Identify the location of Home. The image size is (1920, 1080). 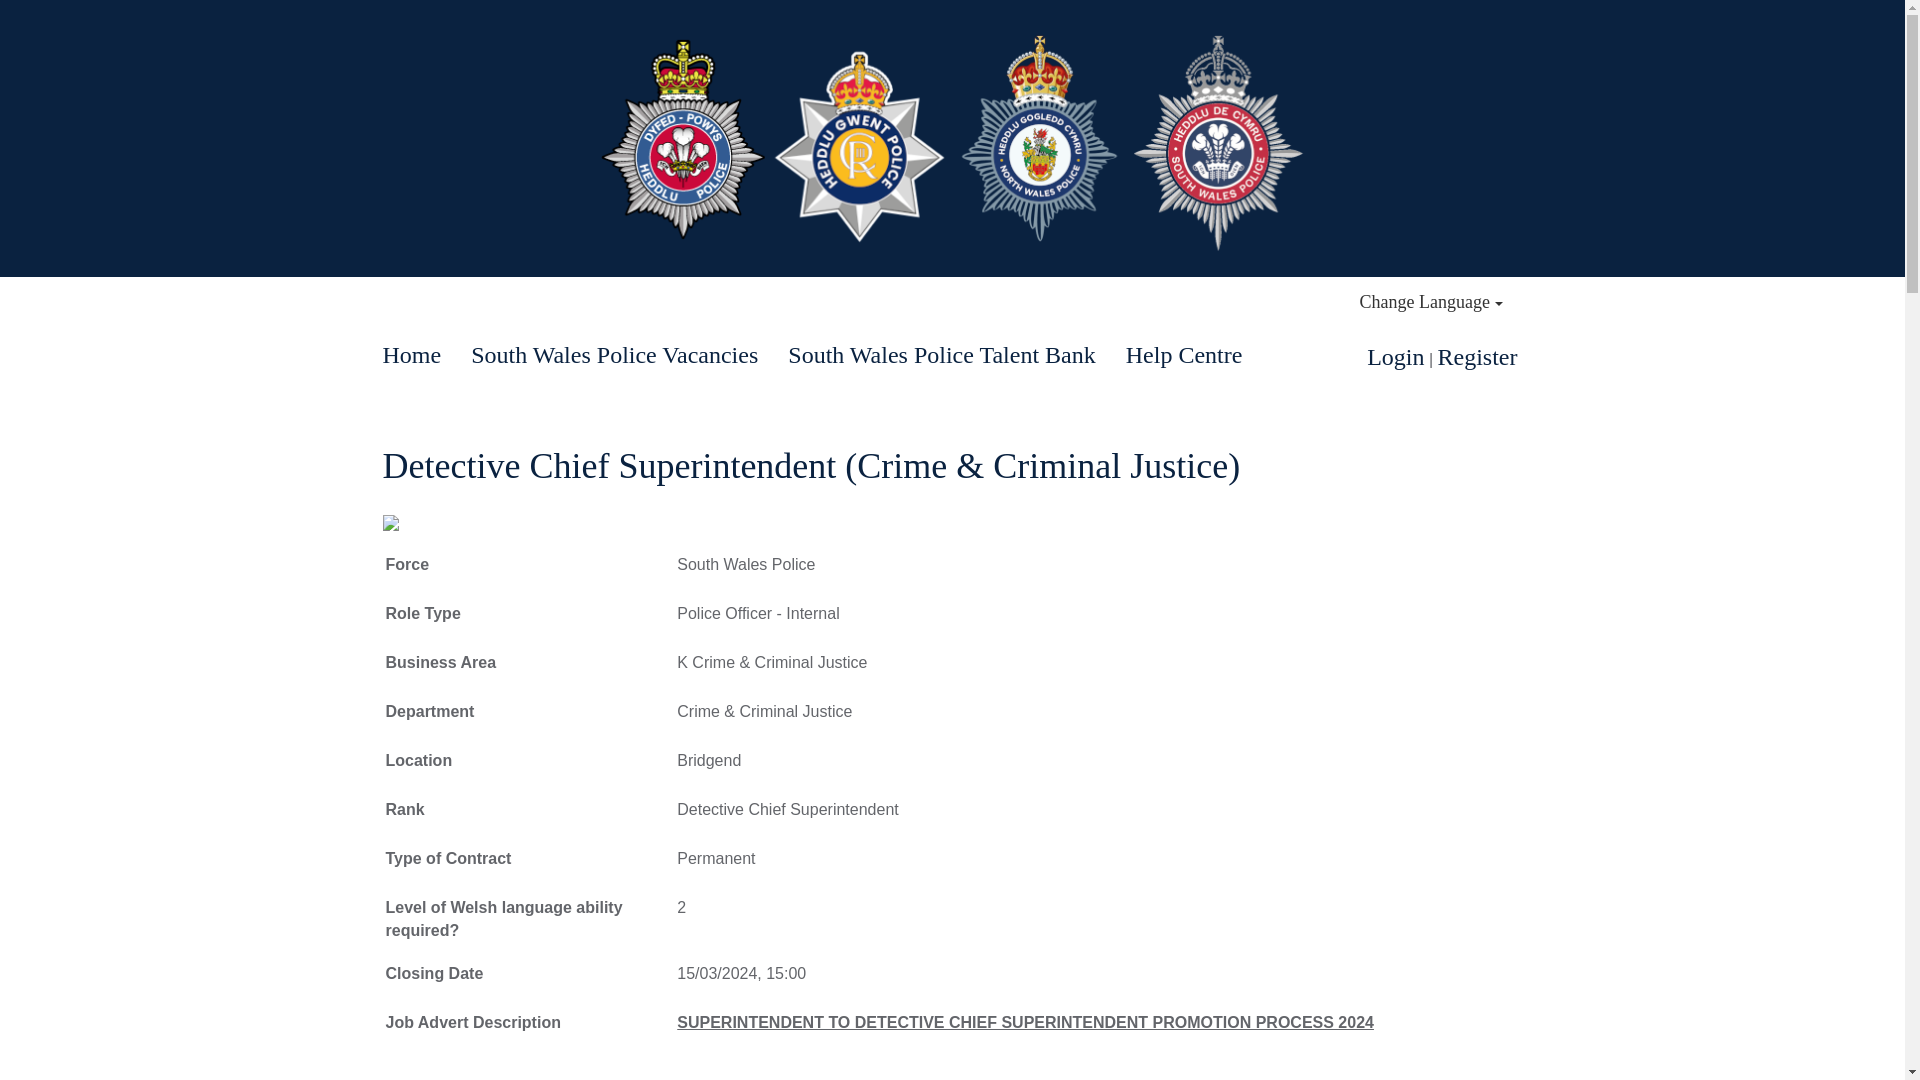
(412, 355).